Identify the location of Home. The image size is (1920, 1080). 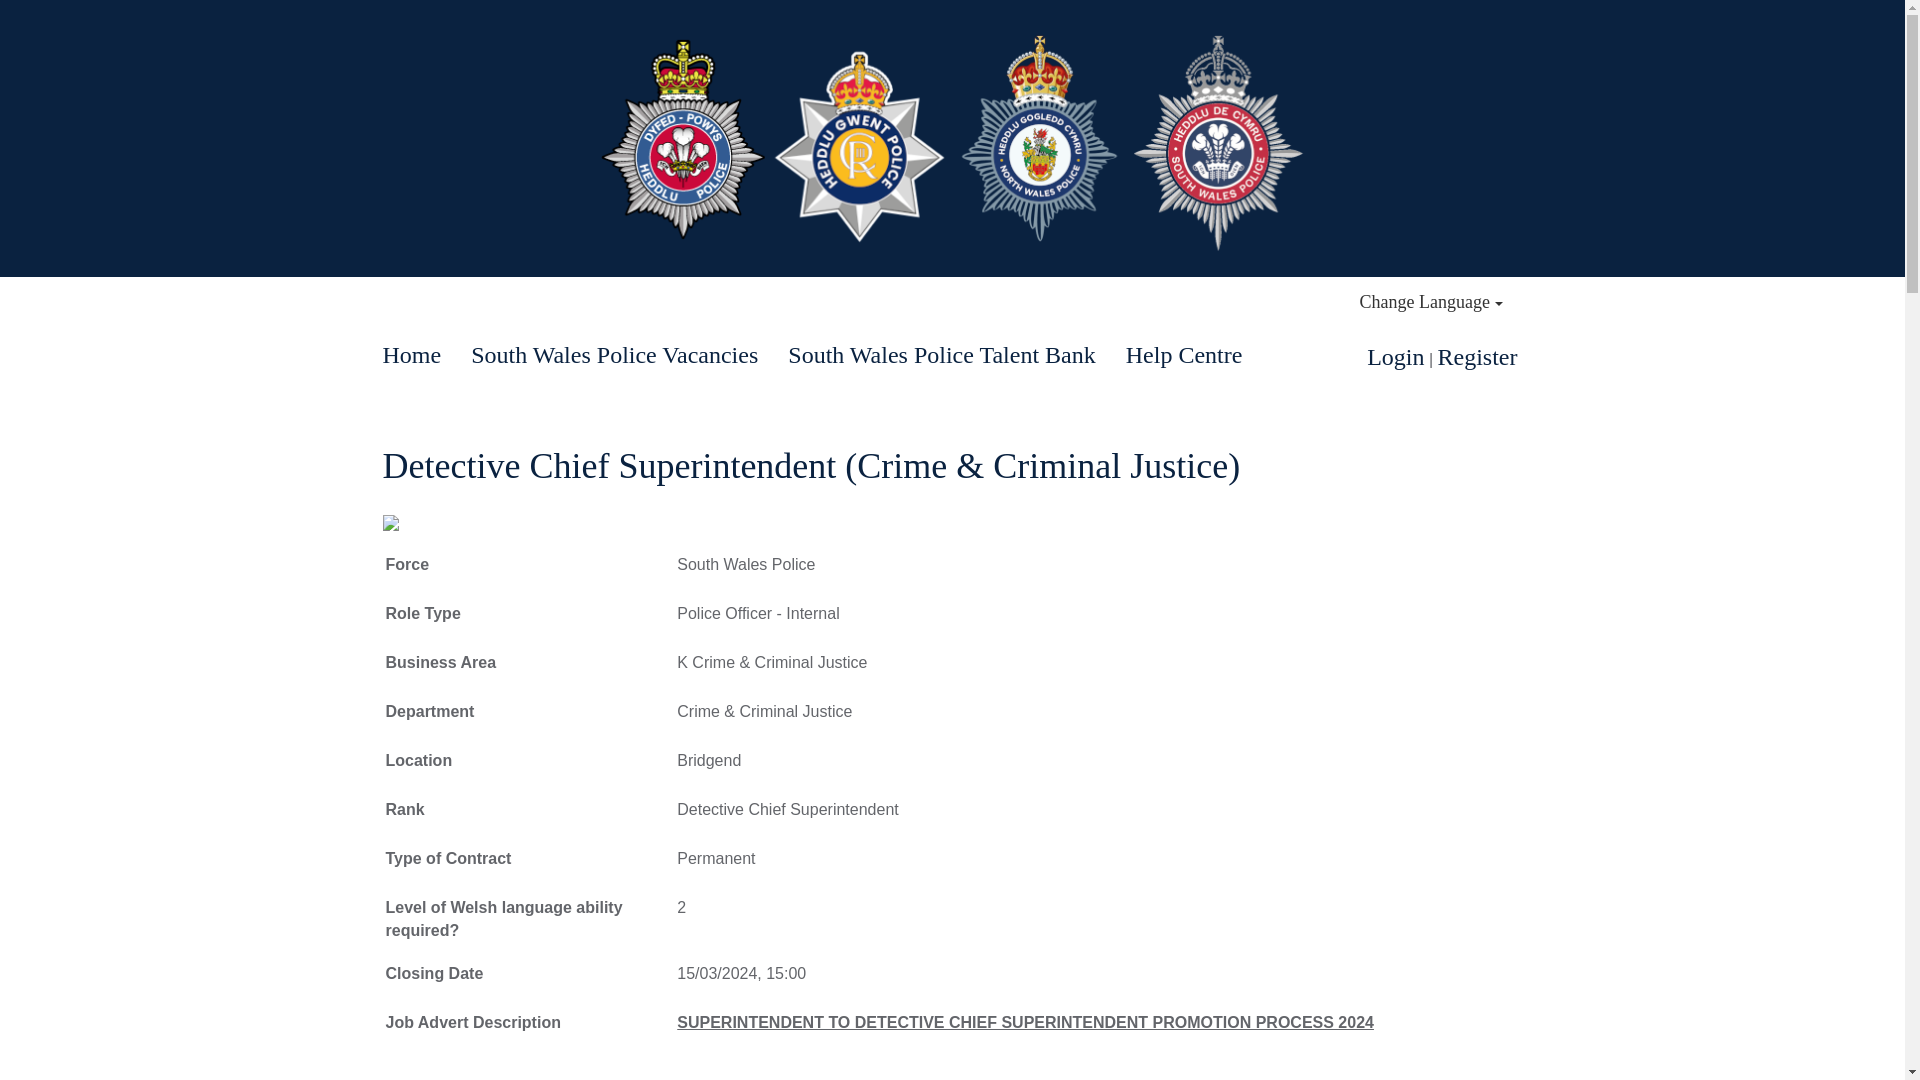
(412, 355).